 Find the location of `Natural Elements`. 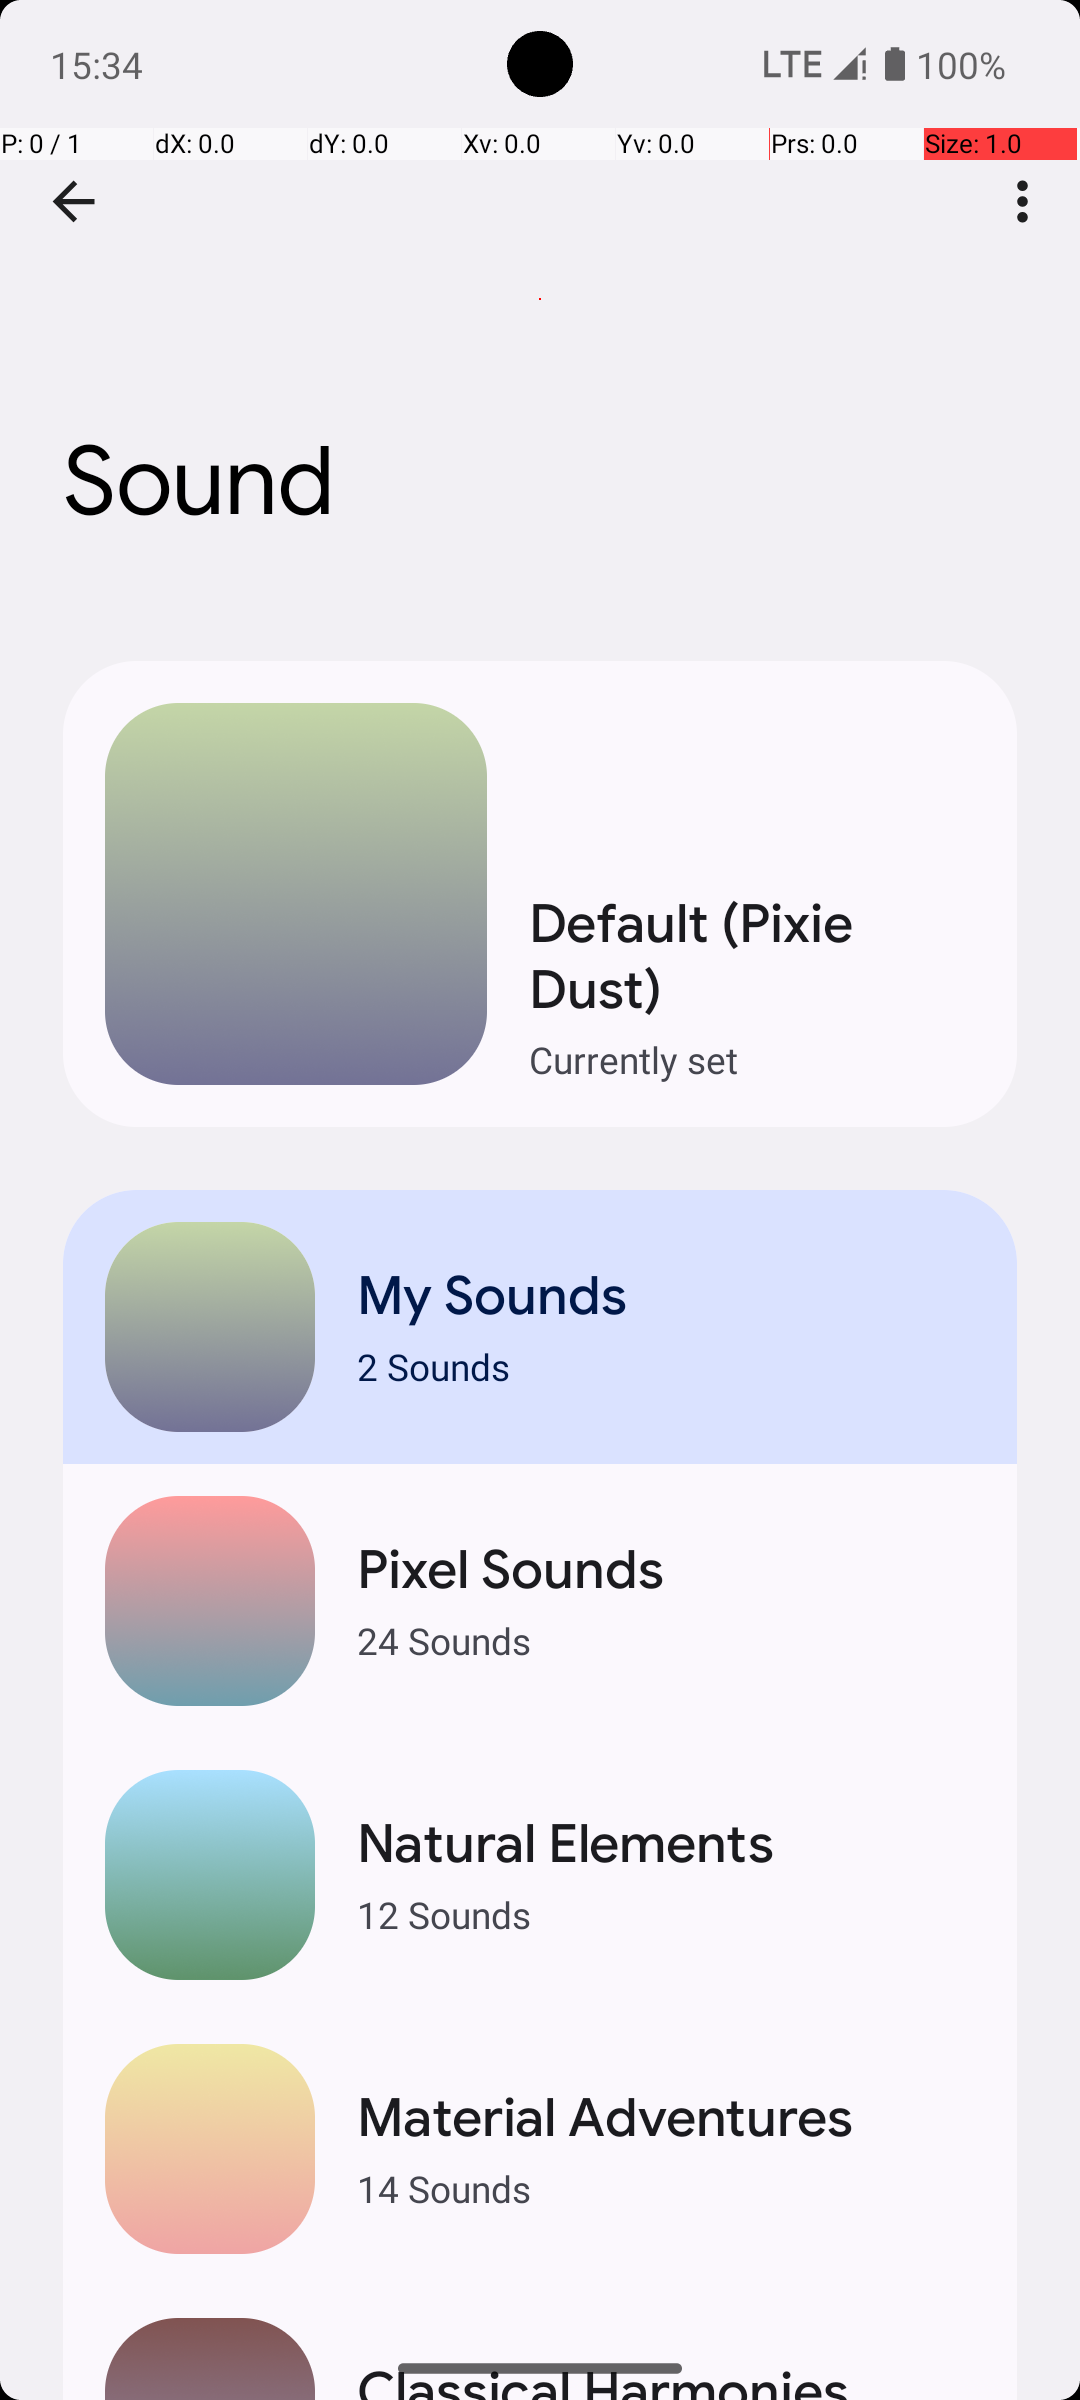

Natural Elements is located at coordinates (666, 1844).